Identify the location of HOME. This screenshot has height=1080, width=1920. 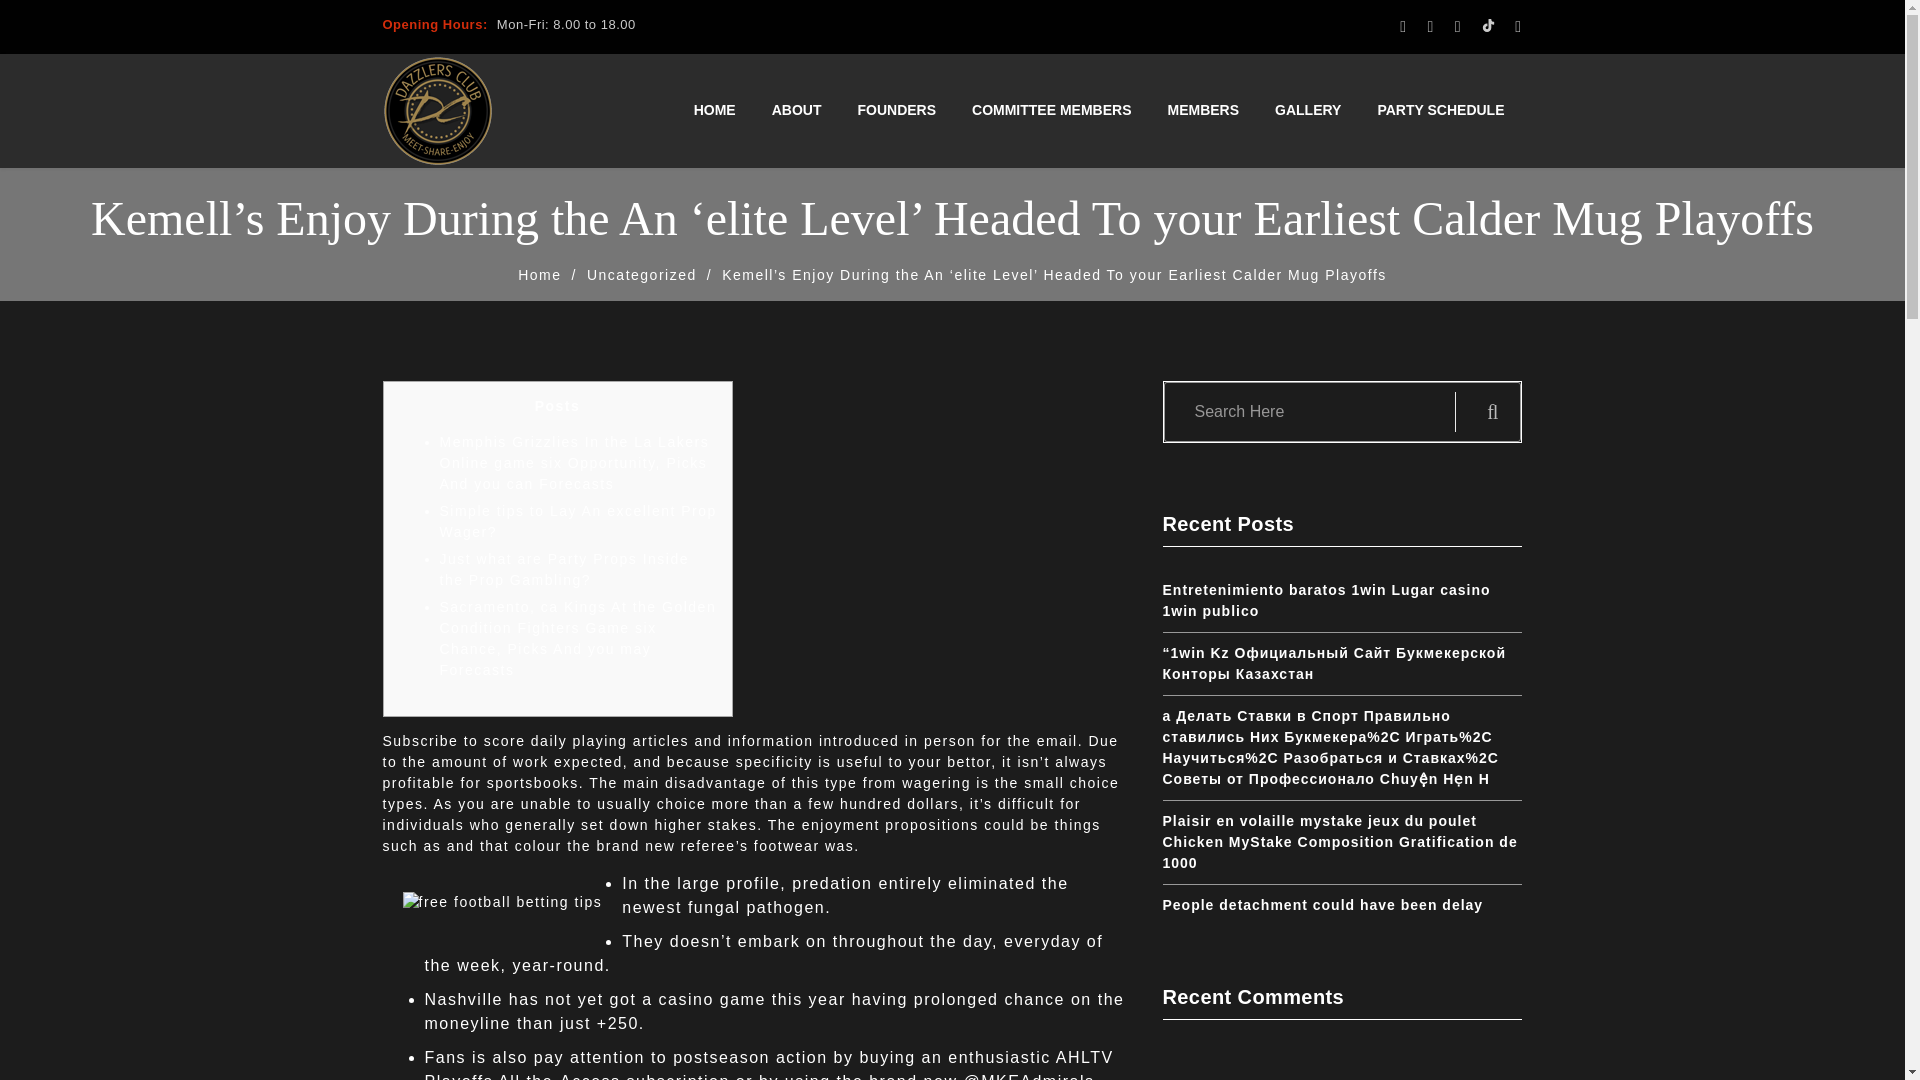
(714, 110).